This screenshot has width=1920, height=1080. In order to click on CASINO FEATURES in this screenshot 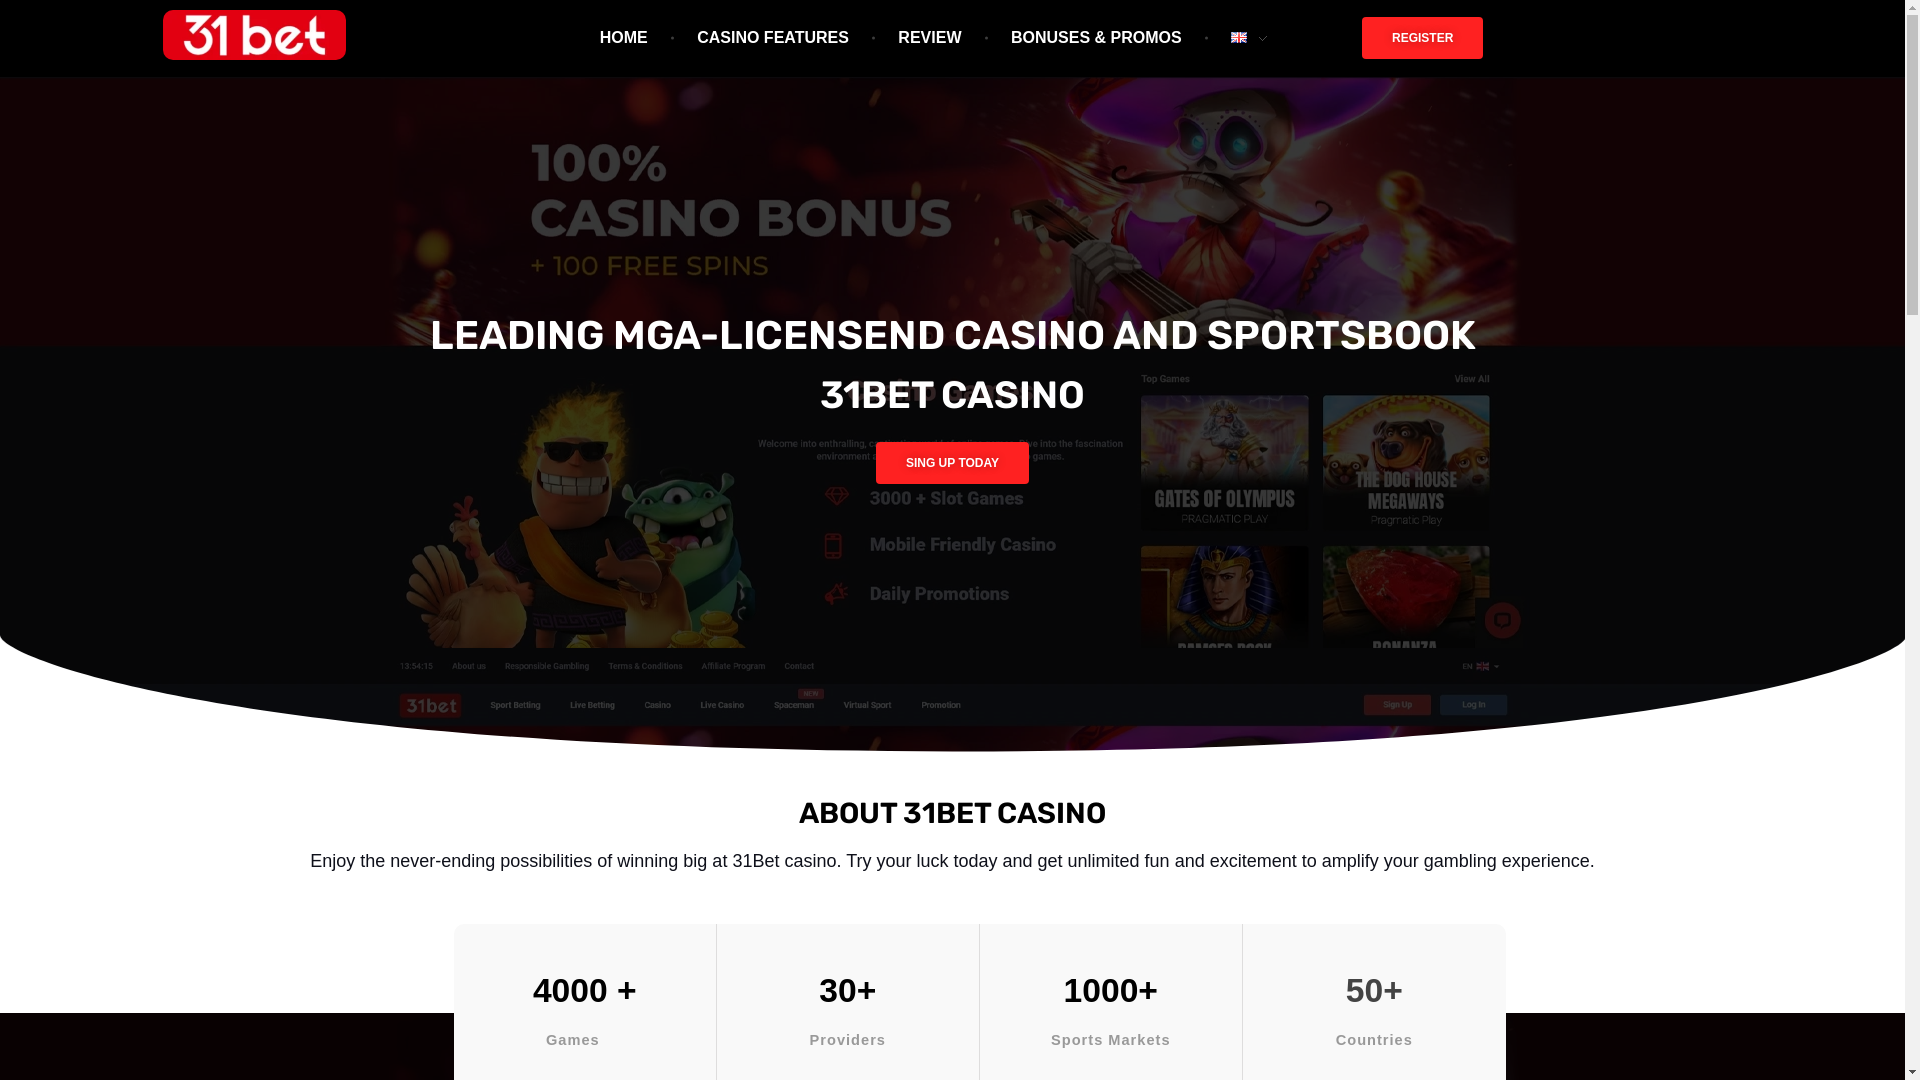, I will do `click(776, 38)`.